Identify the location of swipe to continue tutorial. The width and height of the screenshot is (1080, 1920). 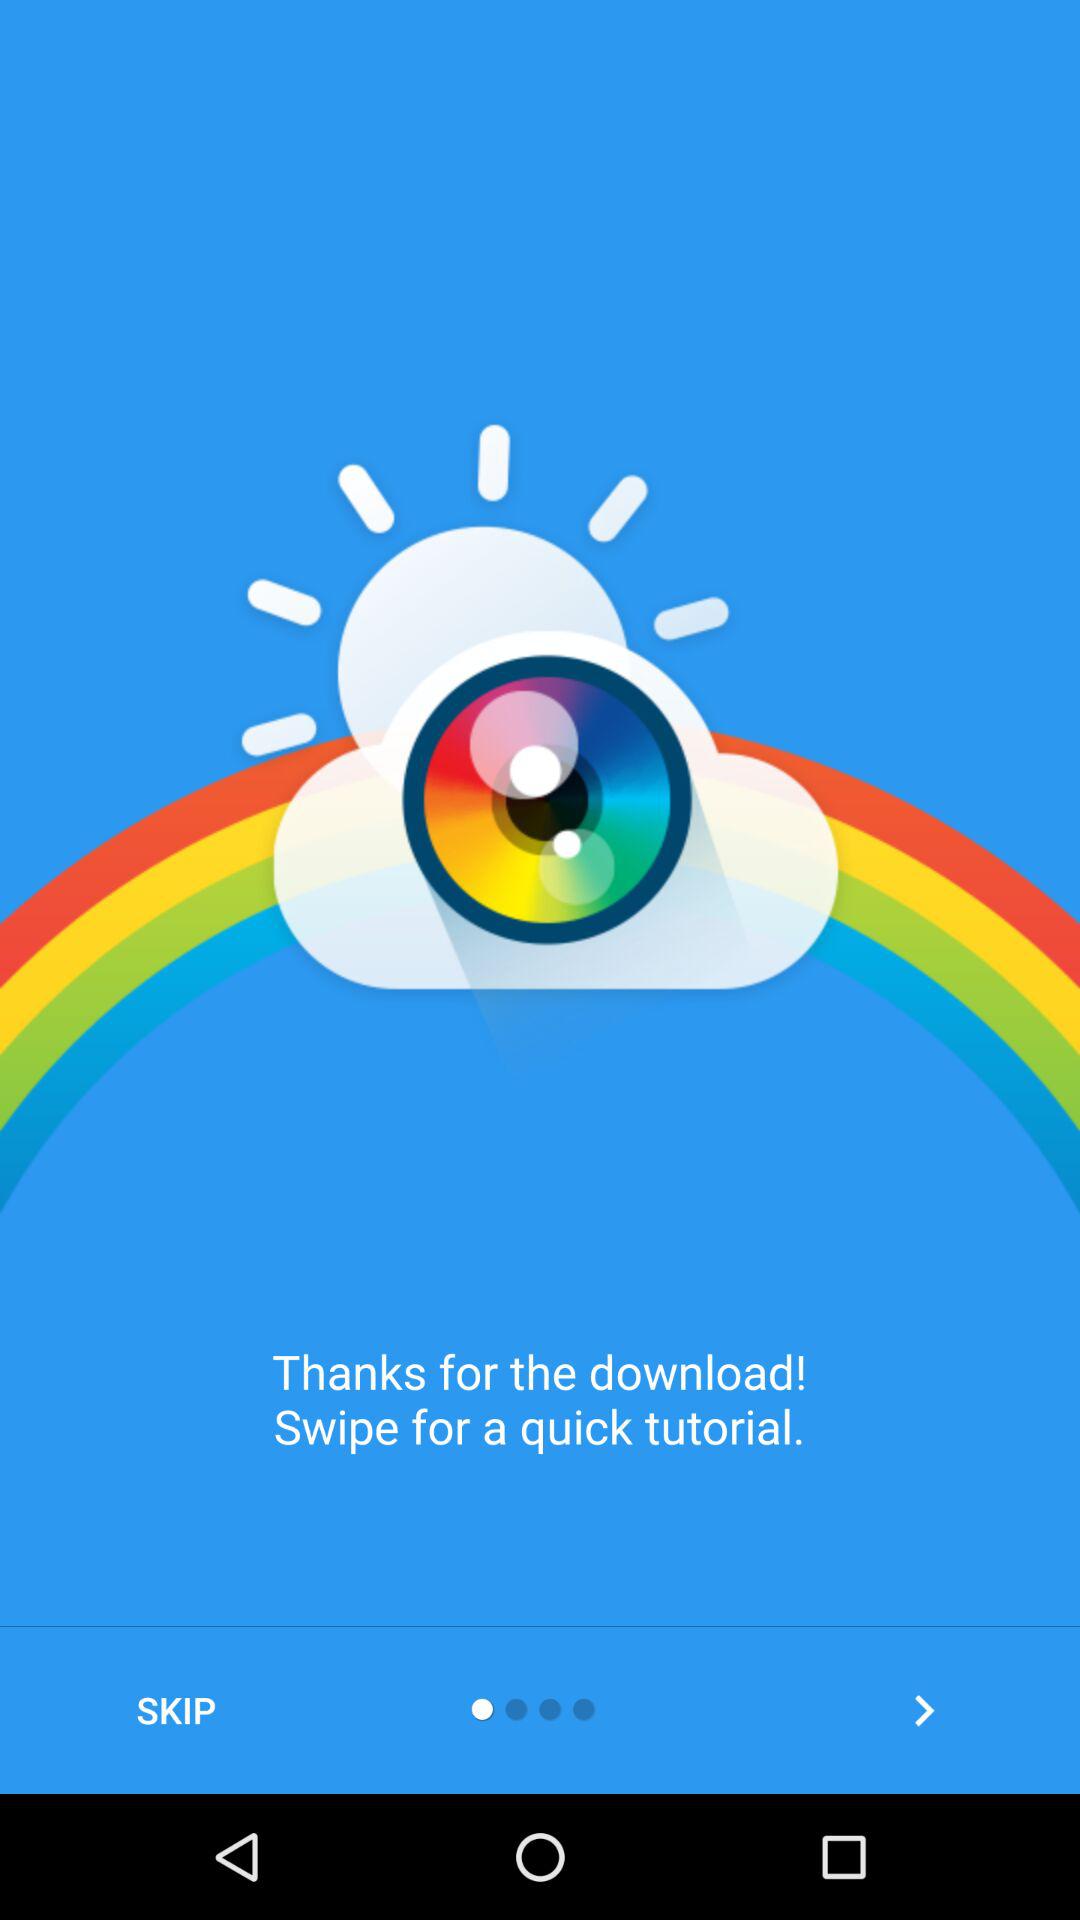
(924, 1710).